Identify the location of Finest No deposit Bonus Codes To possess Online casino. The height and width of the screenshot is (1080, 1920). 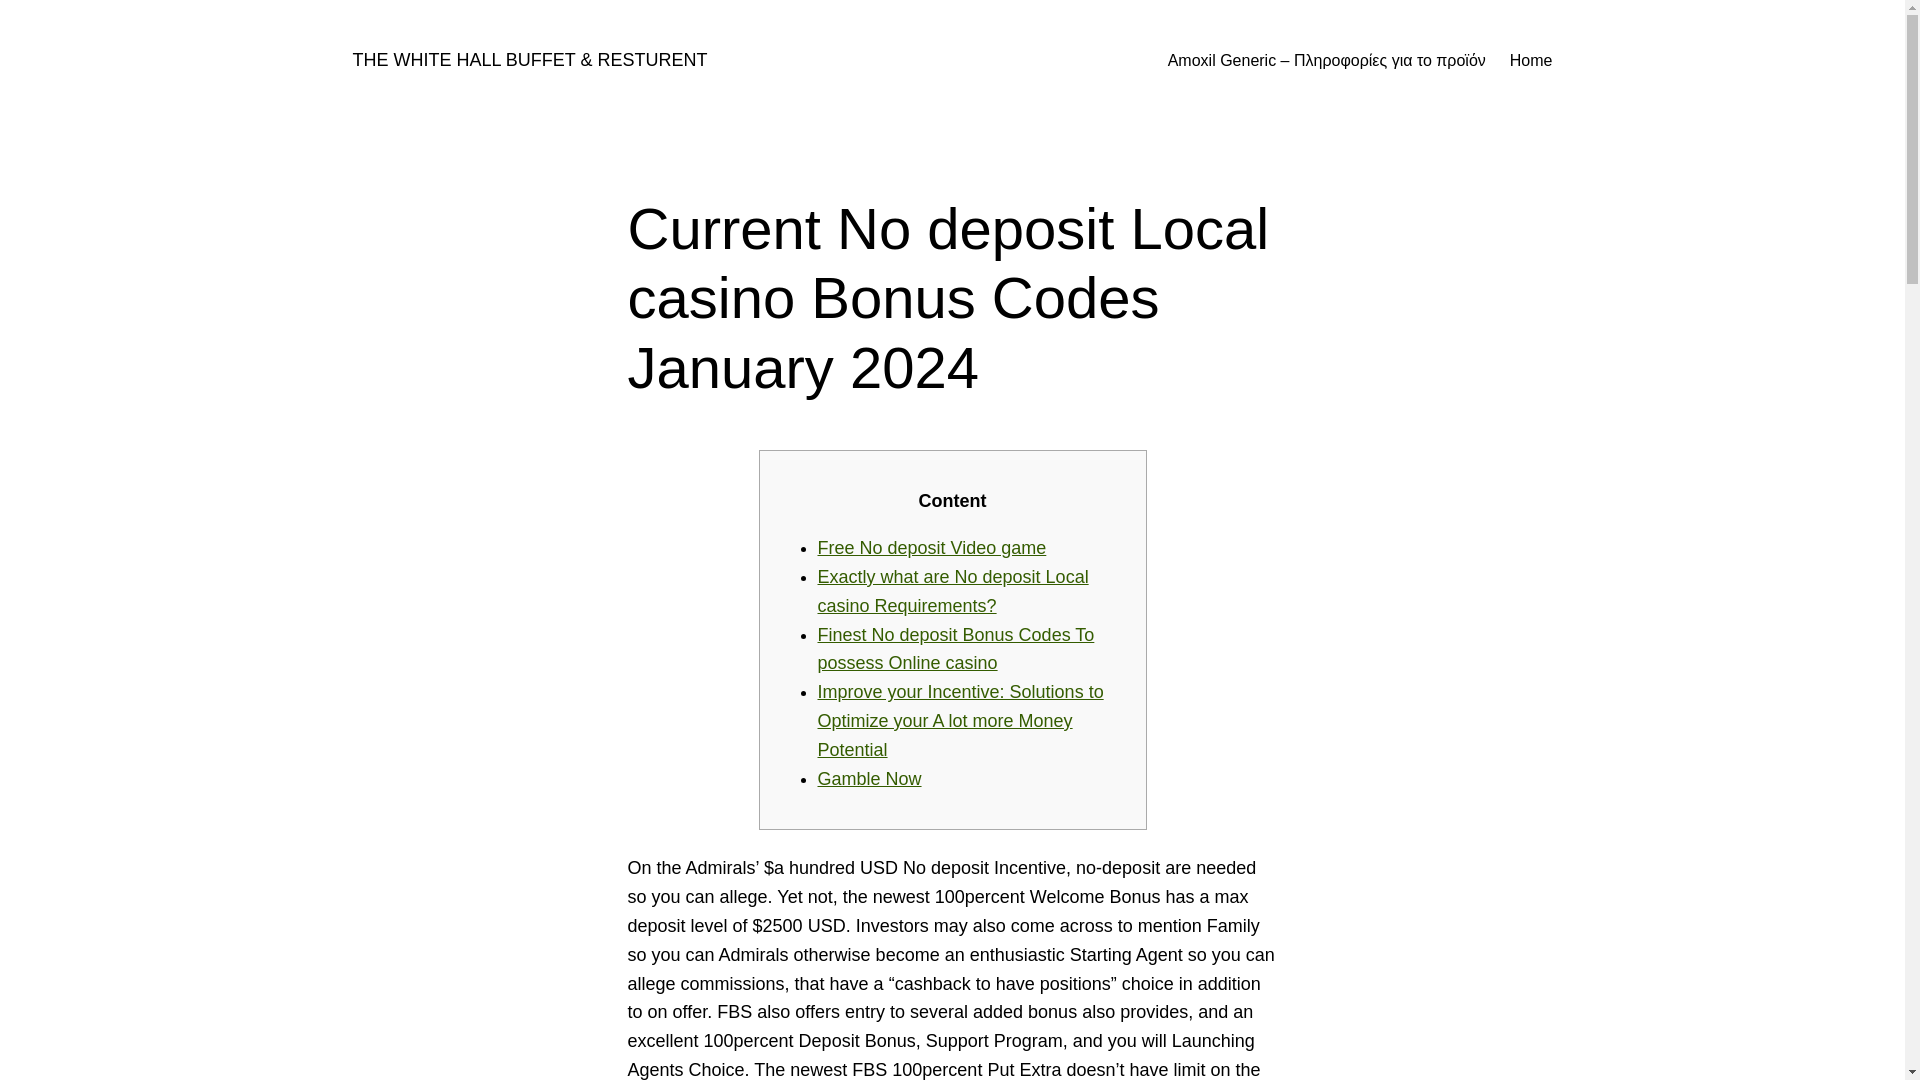
(956, 649).